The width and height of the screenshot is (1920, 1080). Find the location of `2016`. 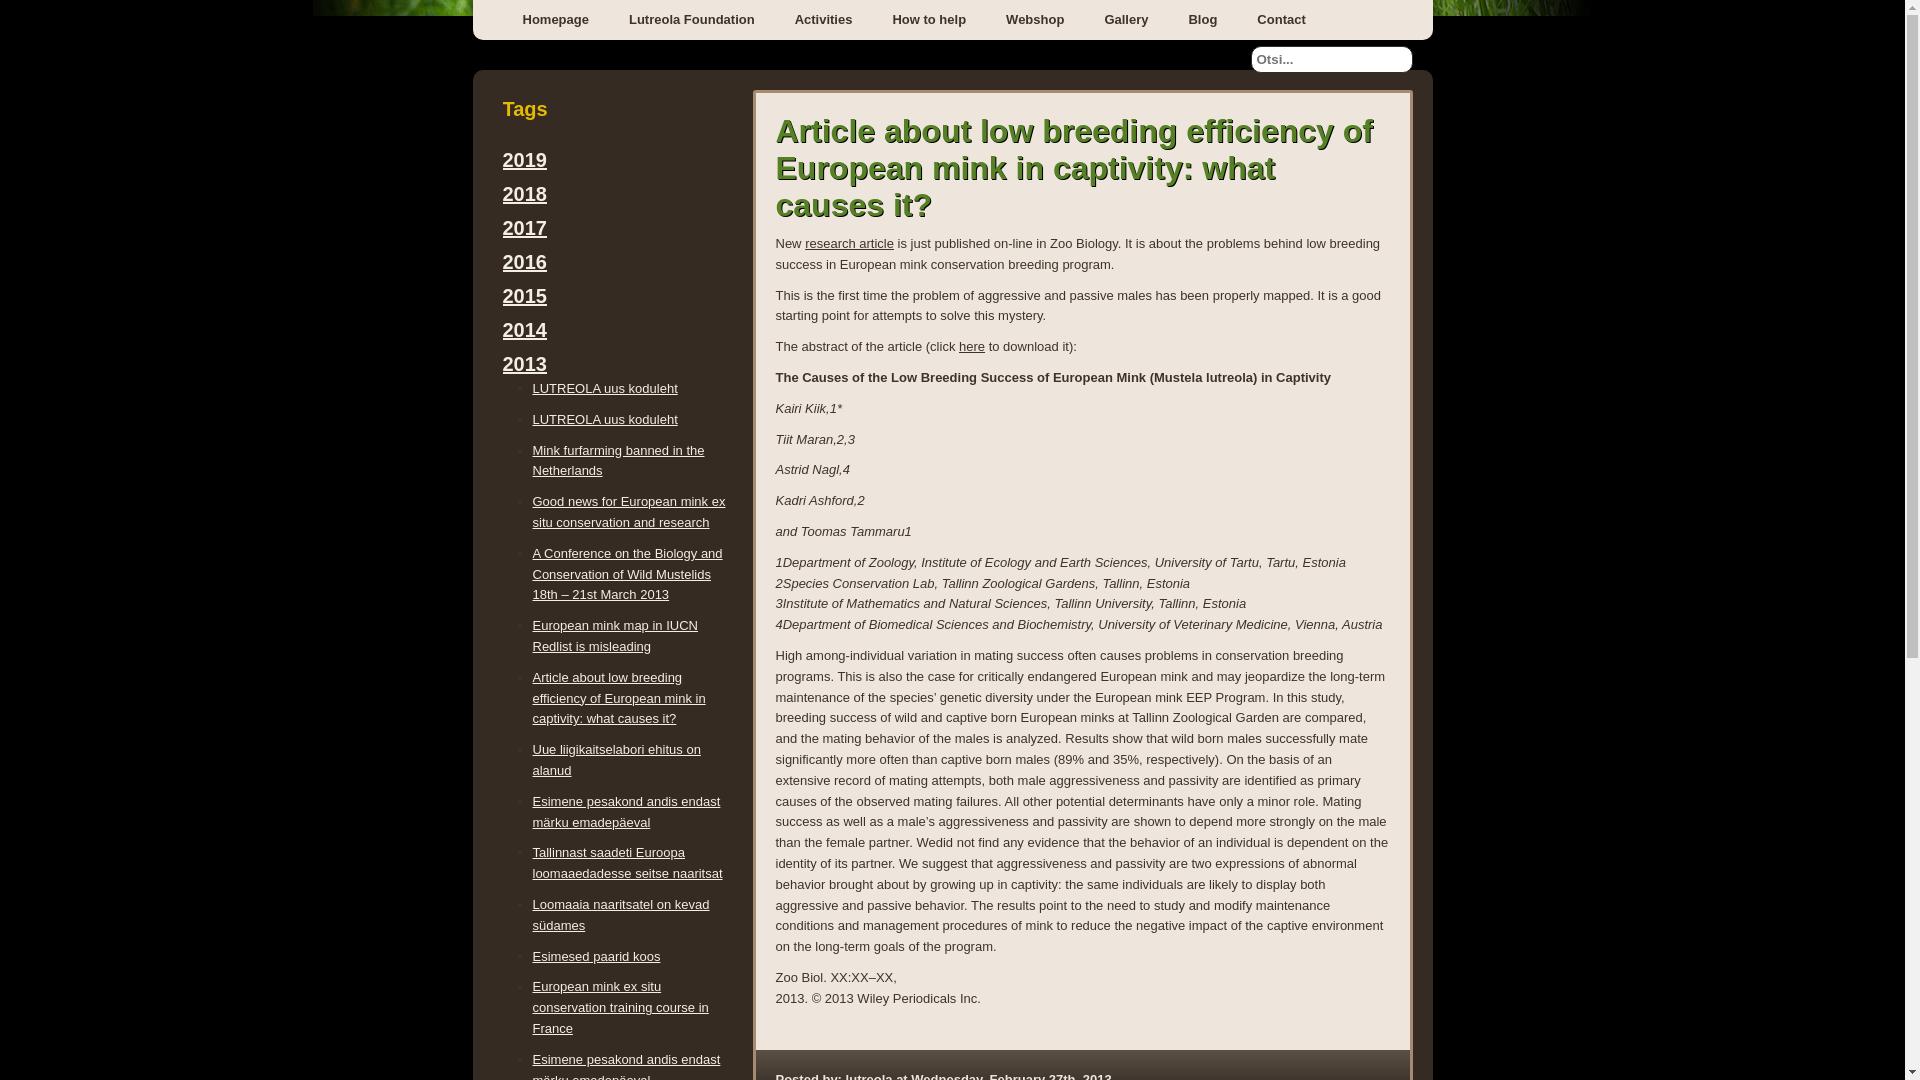

2016 is located at coordinates (524, 262).